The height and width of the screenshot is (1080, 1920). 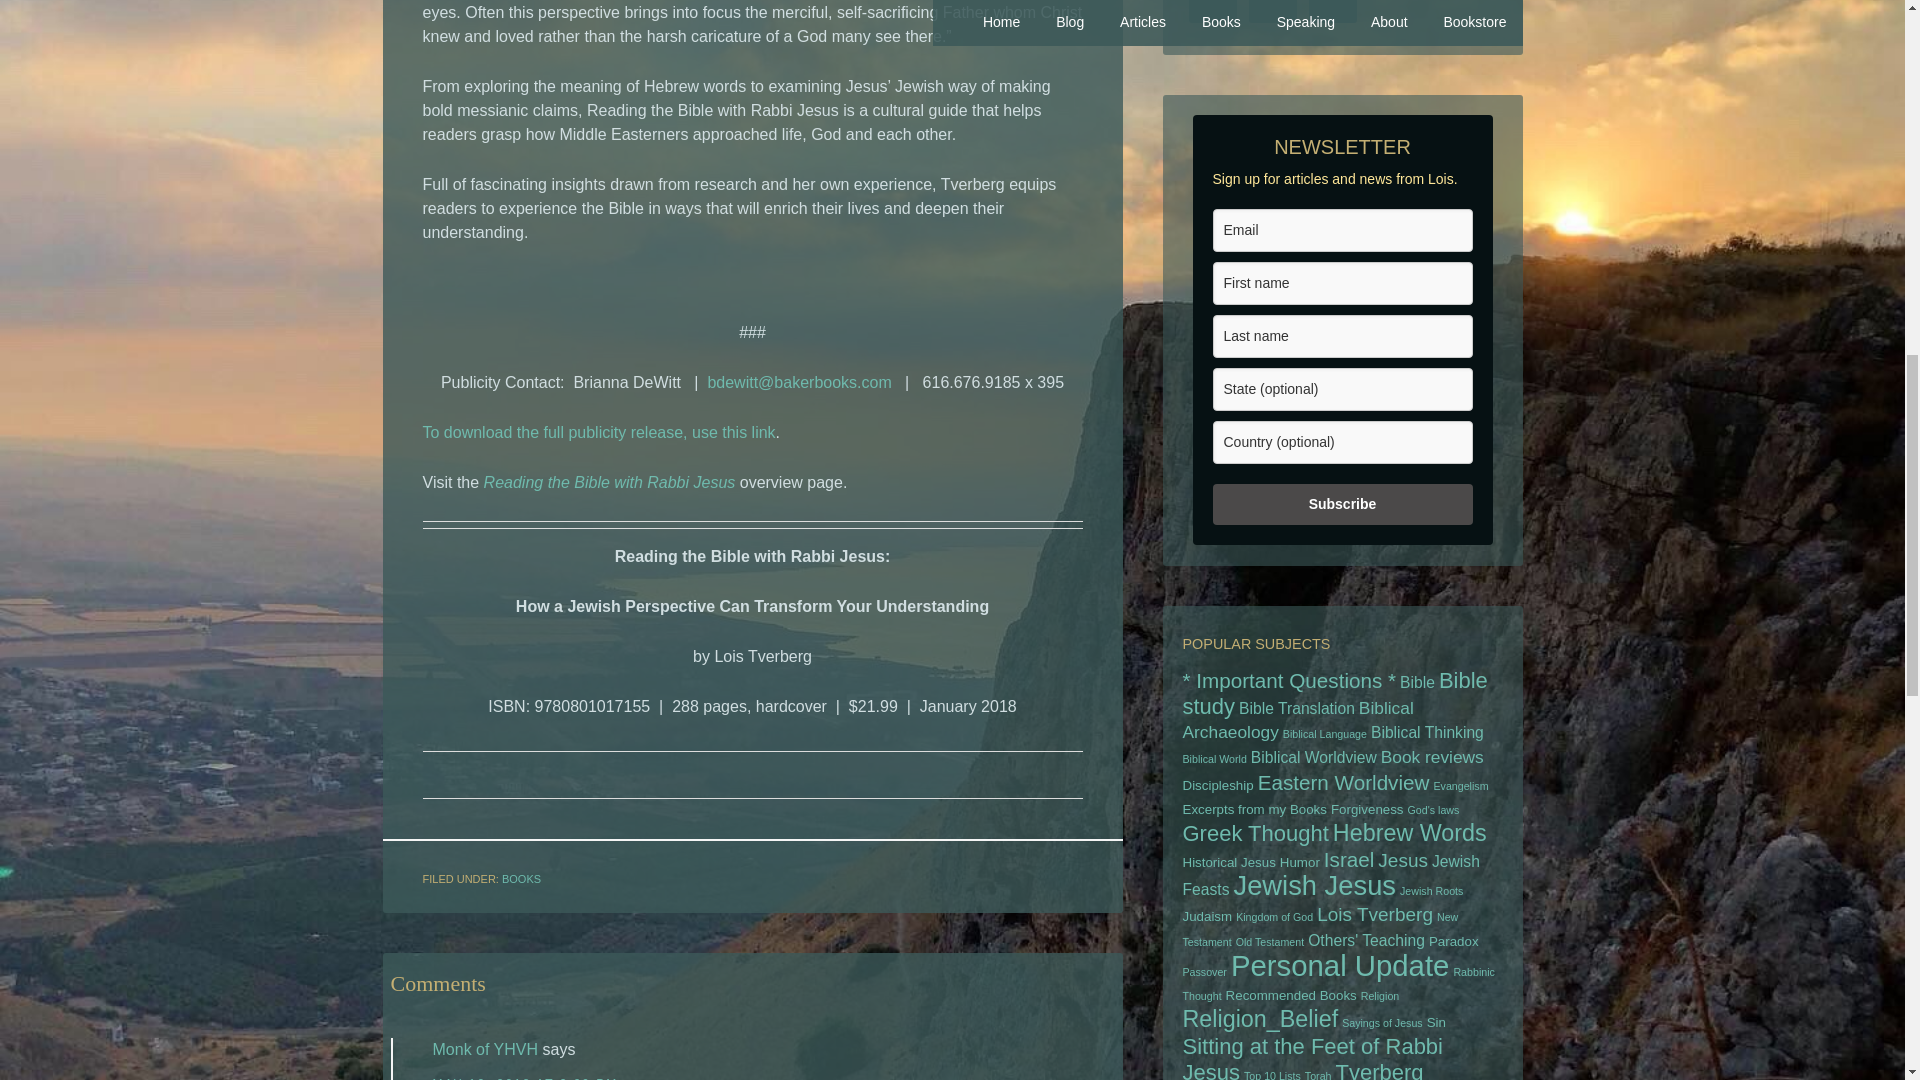 I want to click on Subscribe, so click(x=1342, y=504).